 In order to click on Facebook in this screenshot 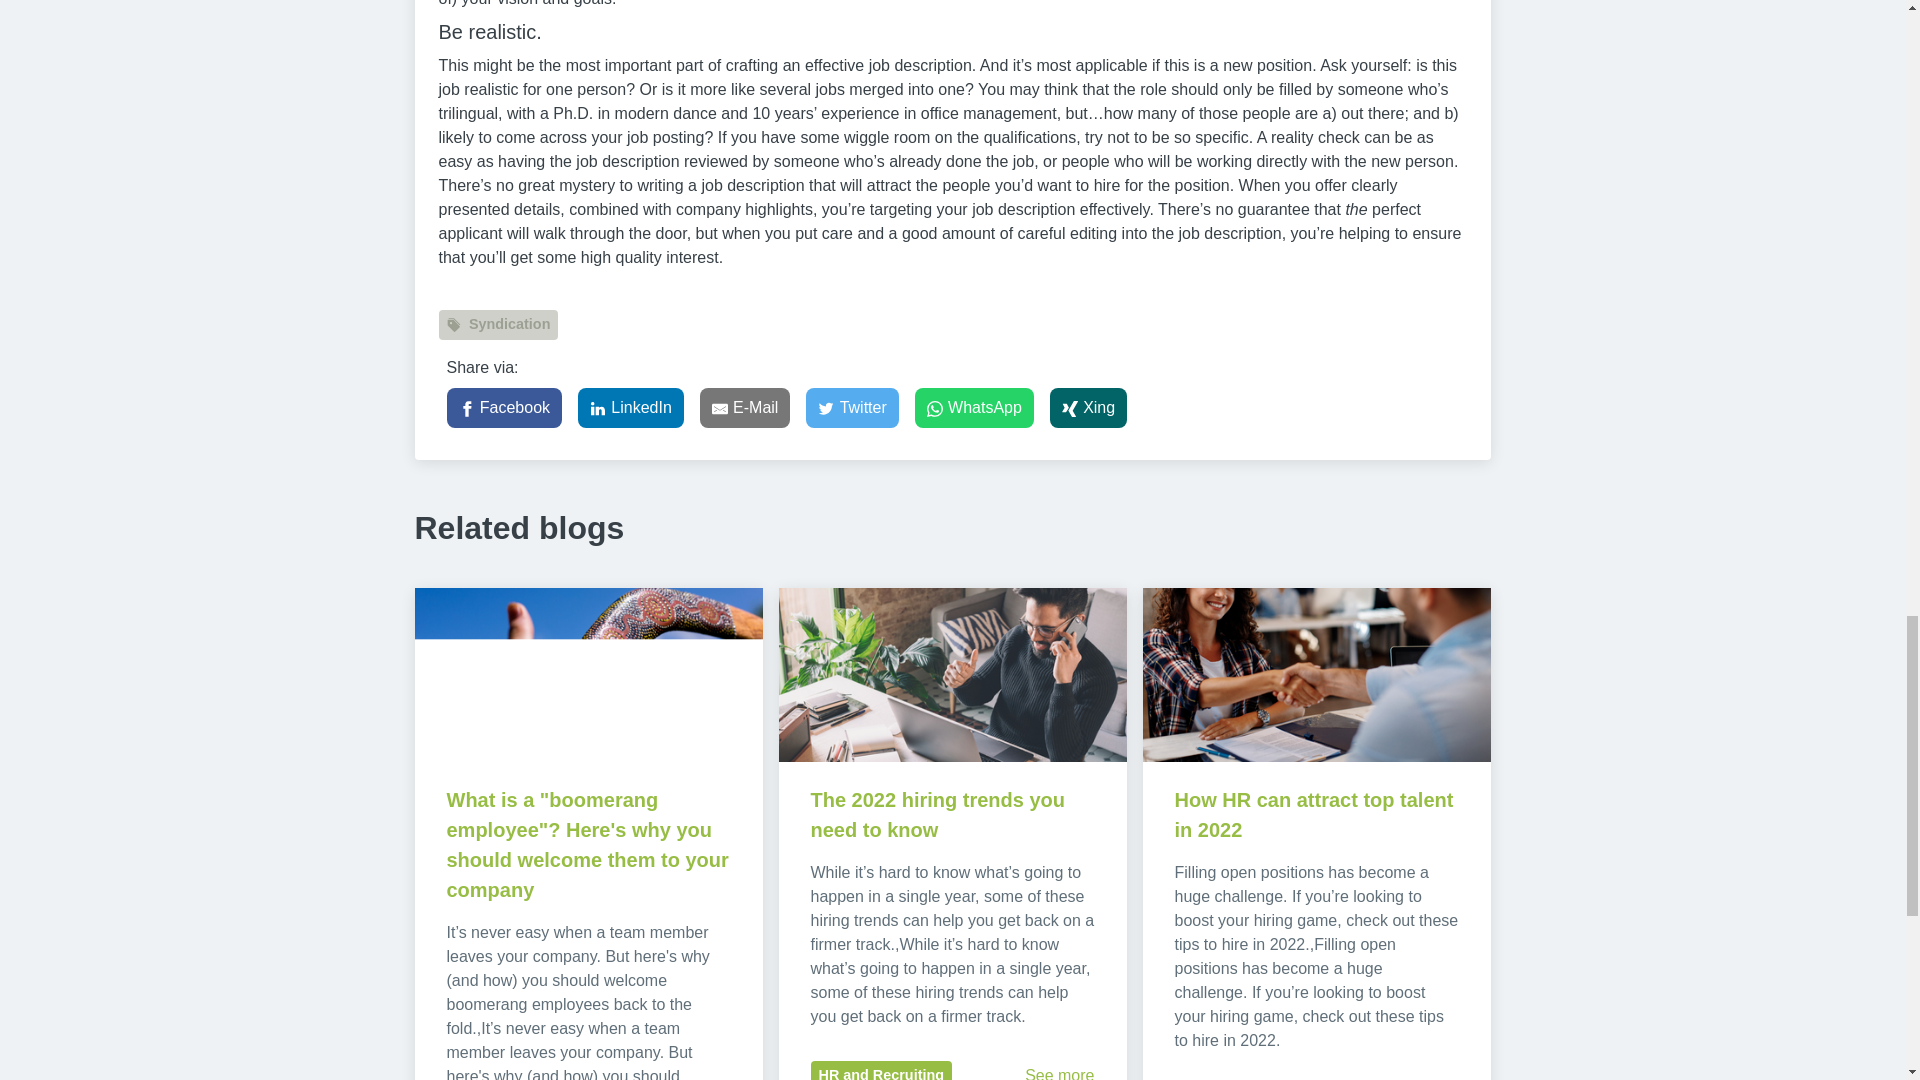, I will do `click(504, 407)`.